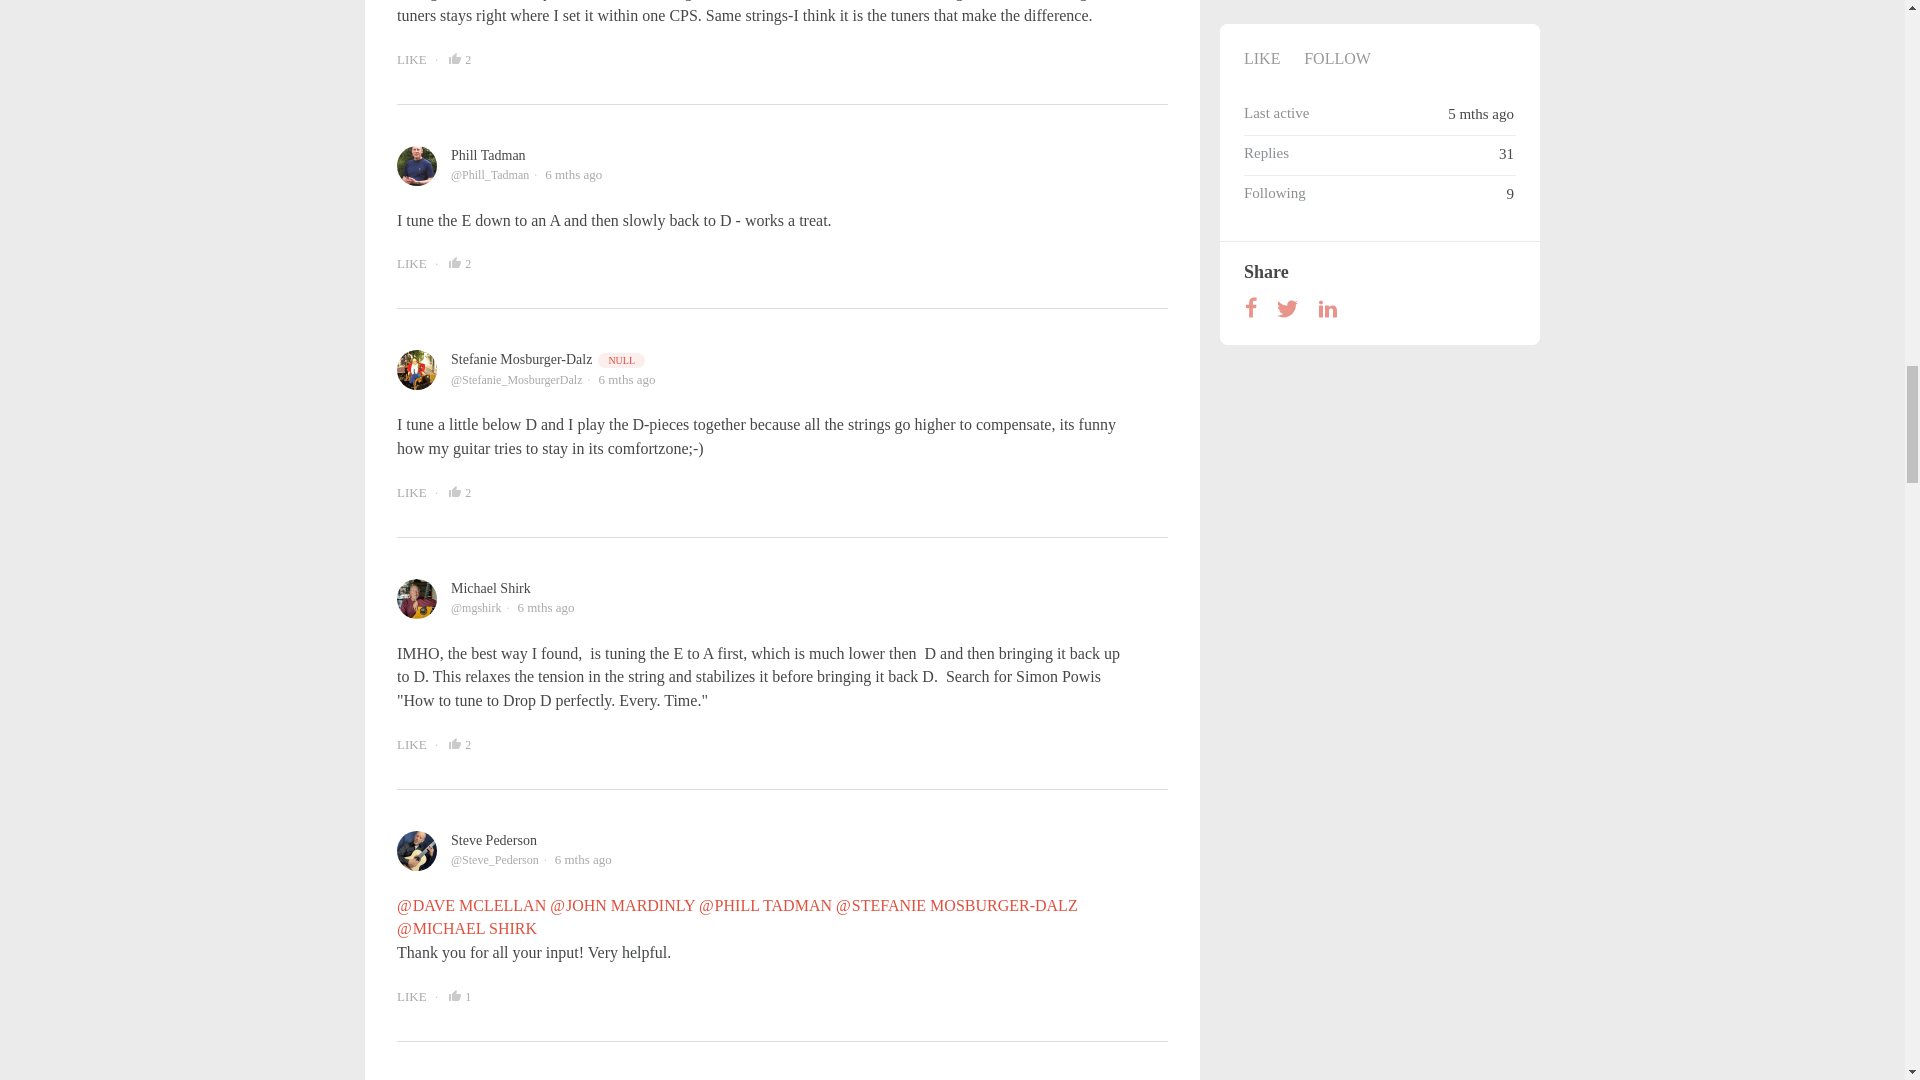  Describe the element at coordinates (488, 155) in the screenshot. I see `Phill Tadman` at that location.